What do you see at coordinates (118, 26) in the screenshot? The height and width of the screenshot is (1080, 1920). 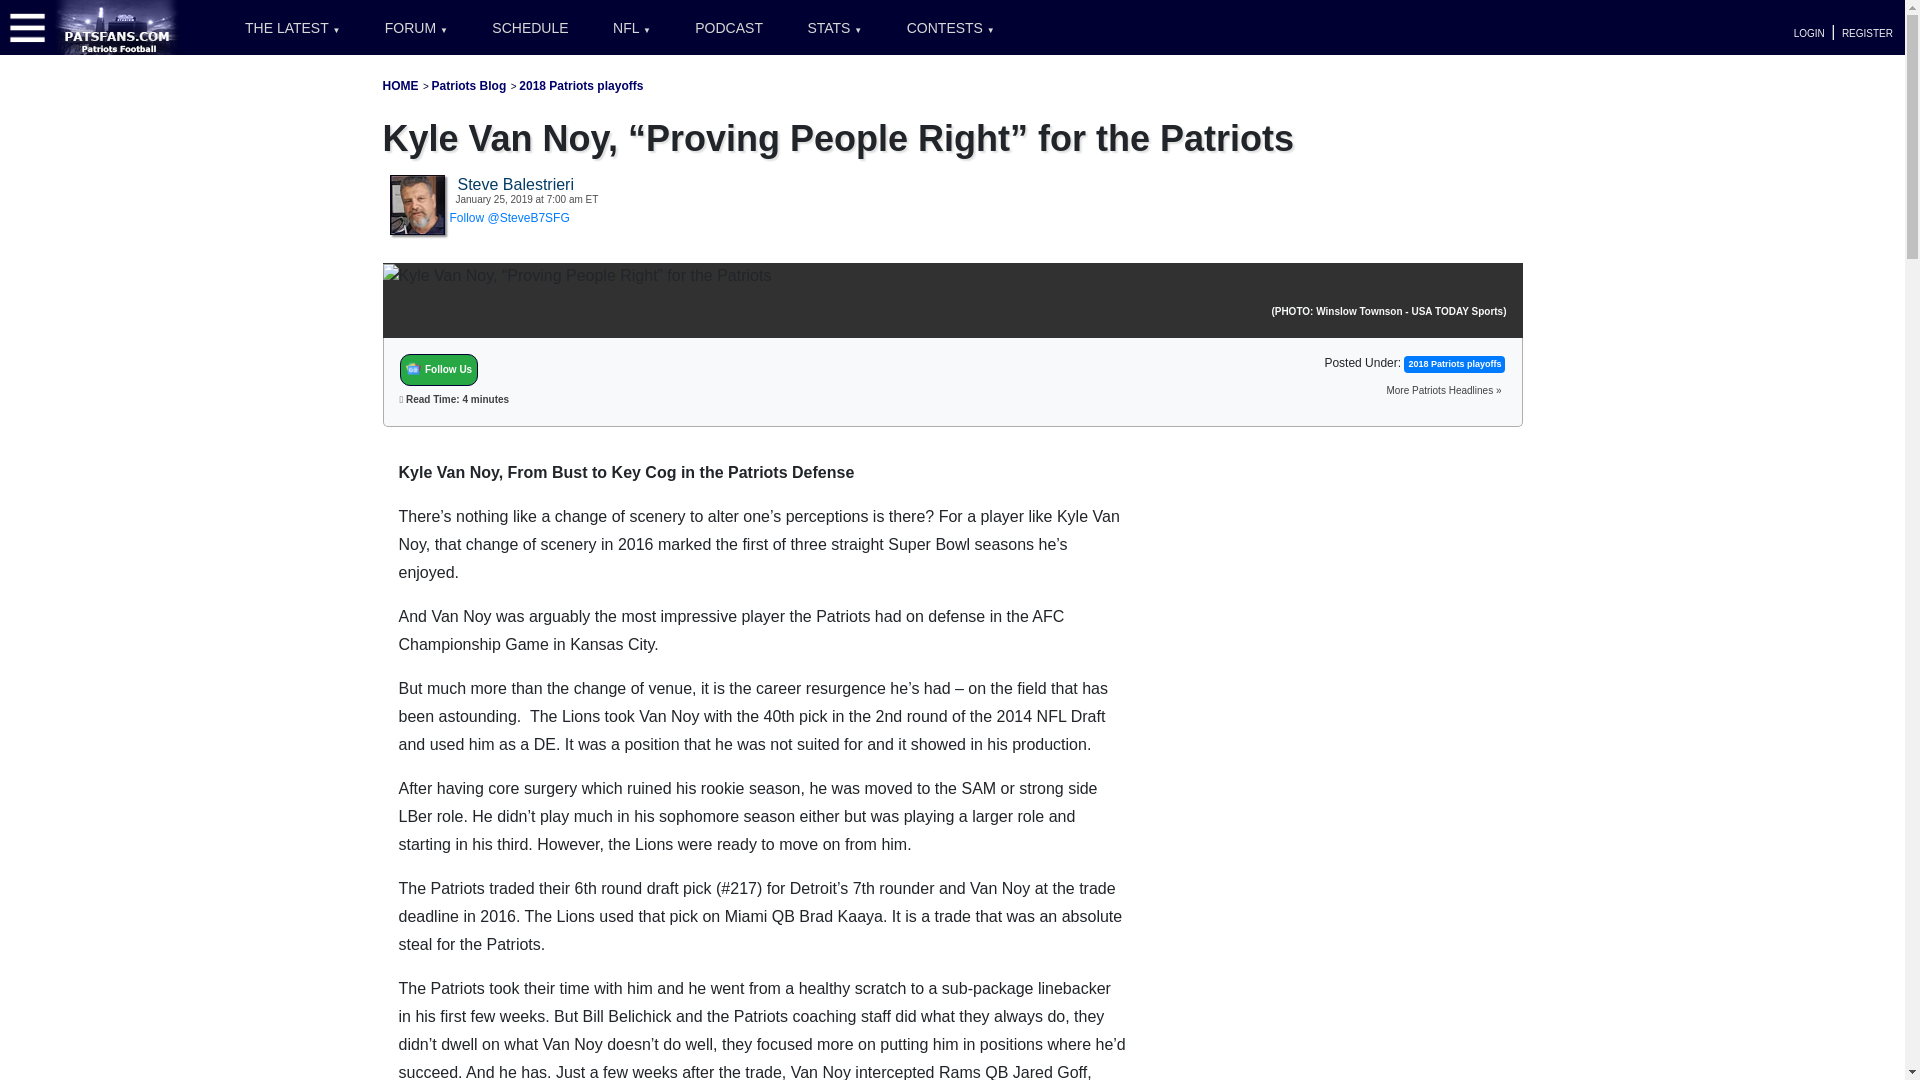 I see `PatsFans.com` at bounding box center [118, 26].